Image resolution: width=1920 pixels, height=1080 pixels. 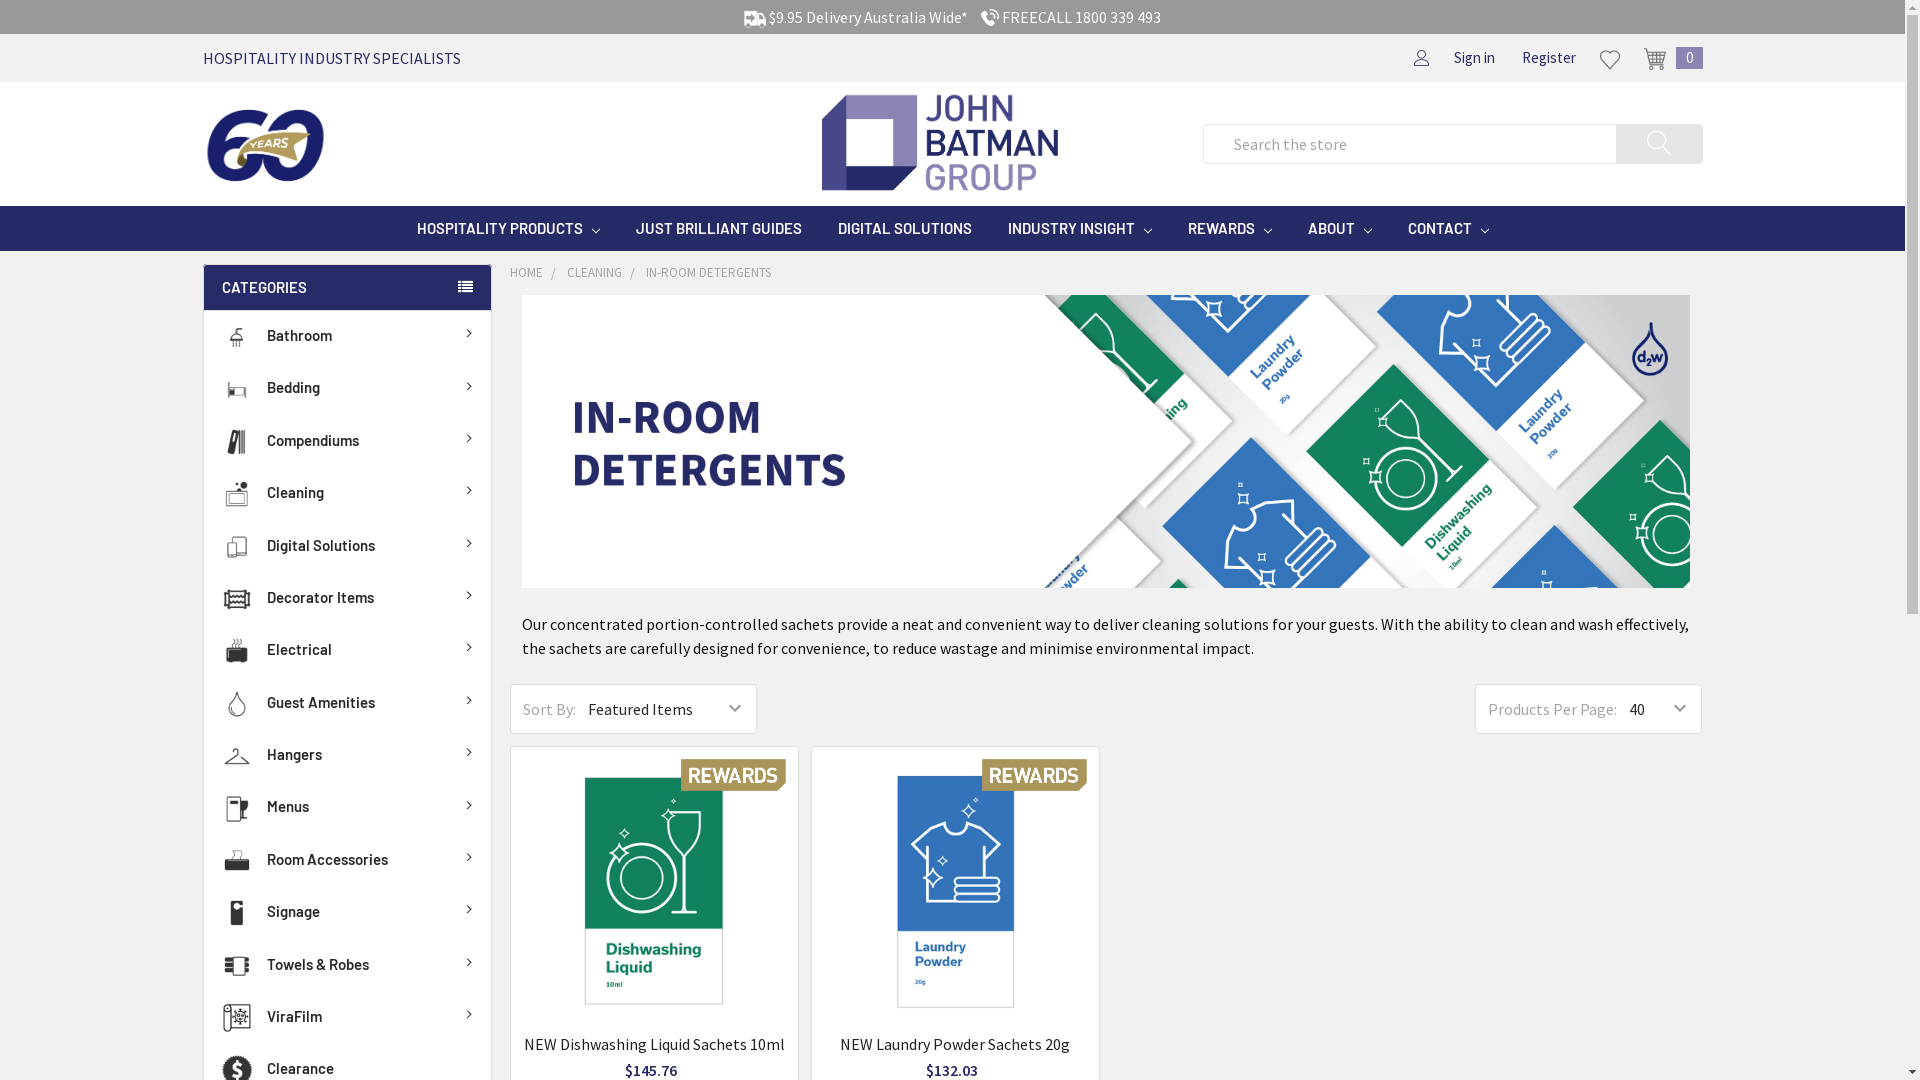 I want to click on Electrical, so click(x=348, y=651).